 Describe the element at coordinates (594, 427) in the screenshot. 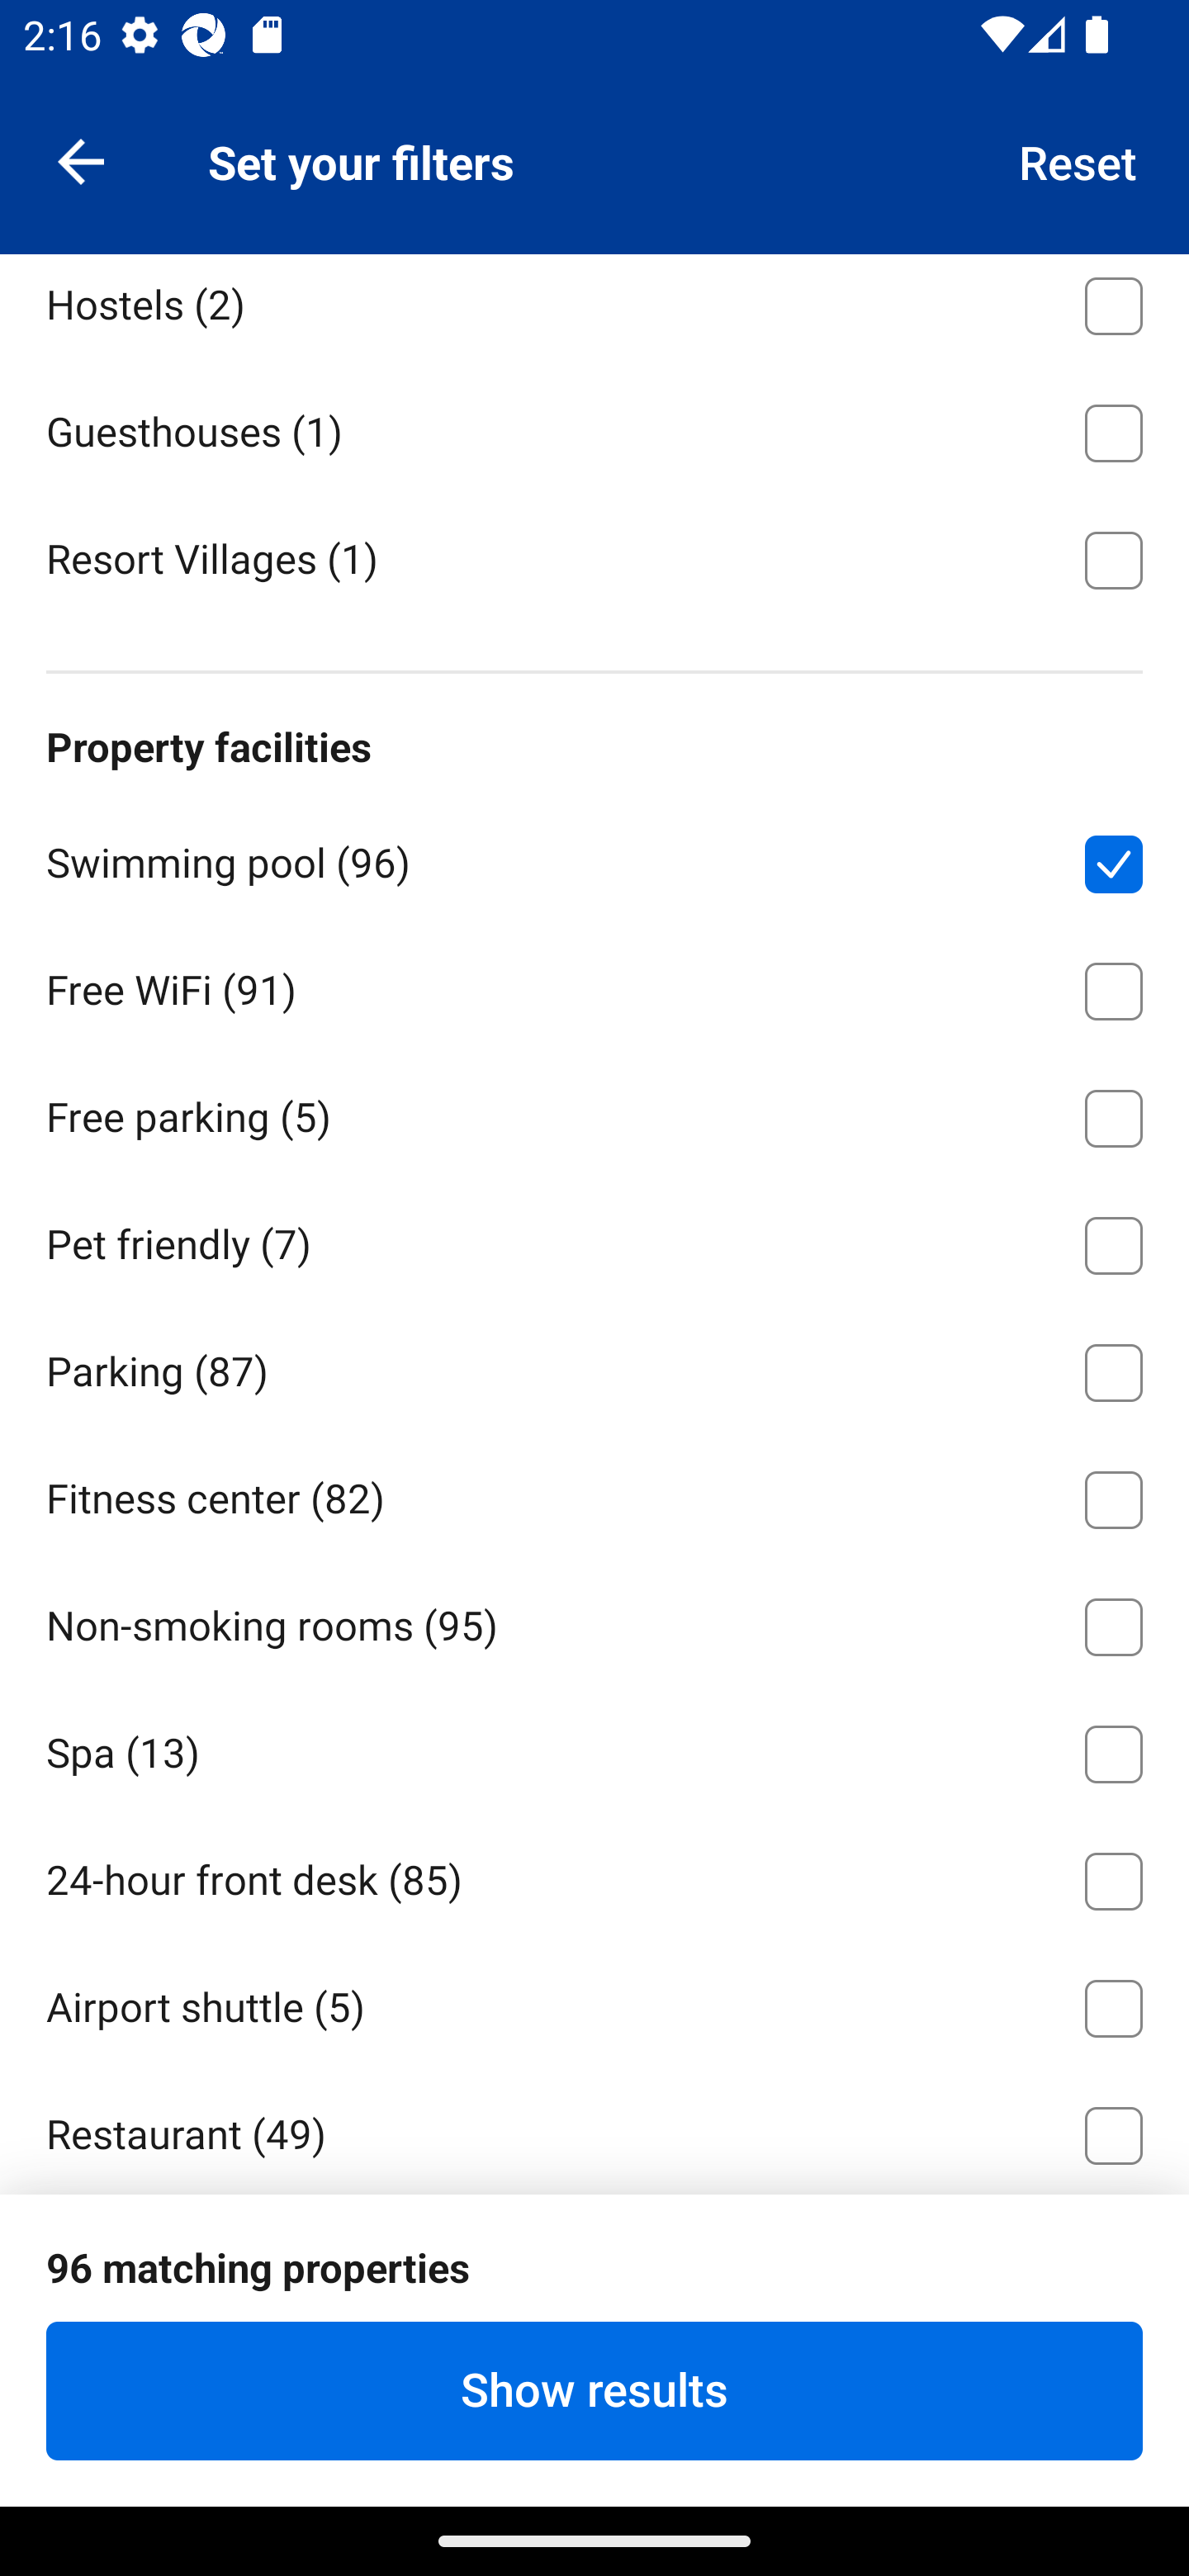

I see `Guesthouses ⁦(1)` at that location.